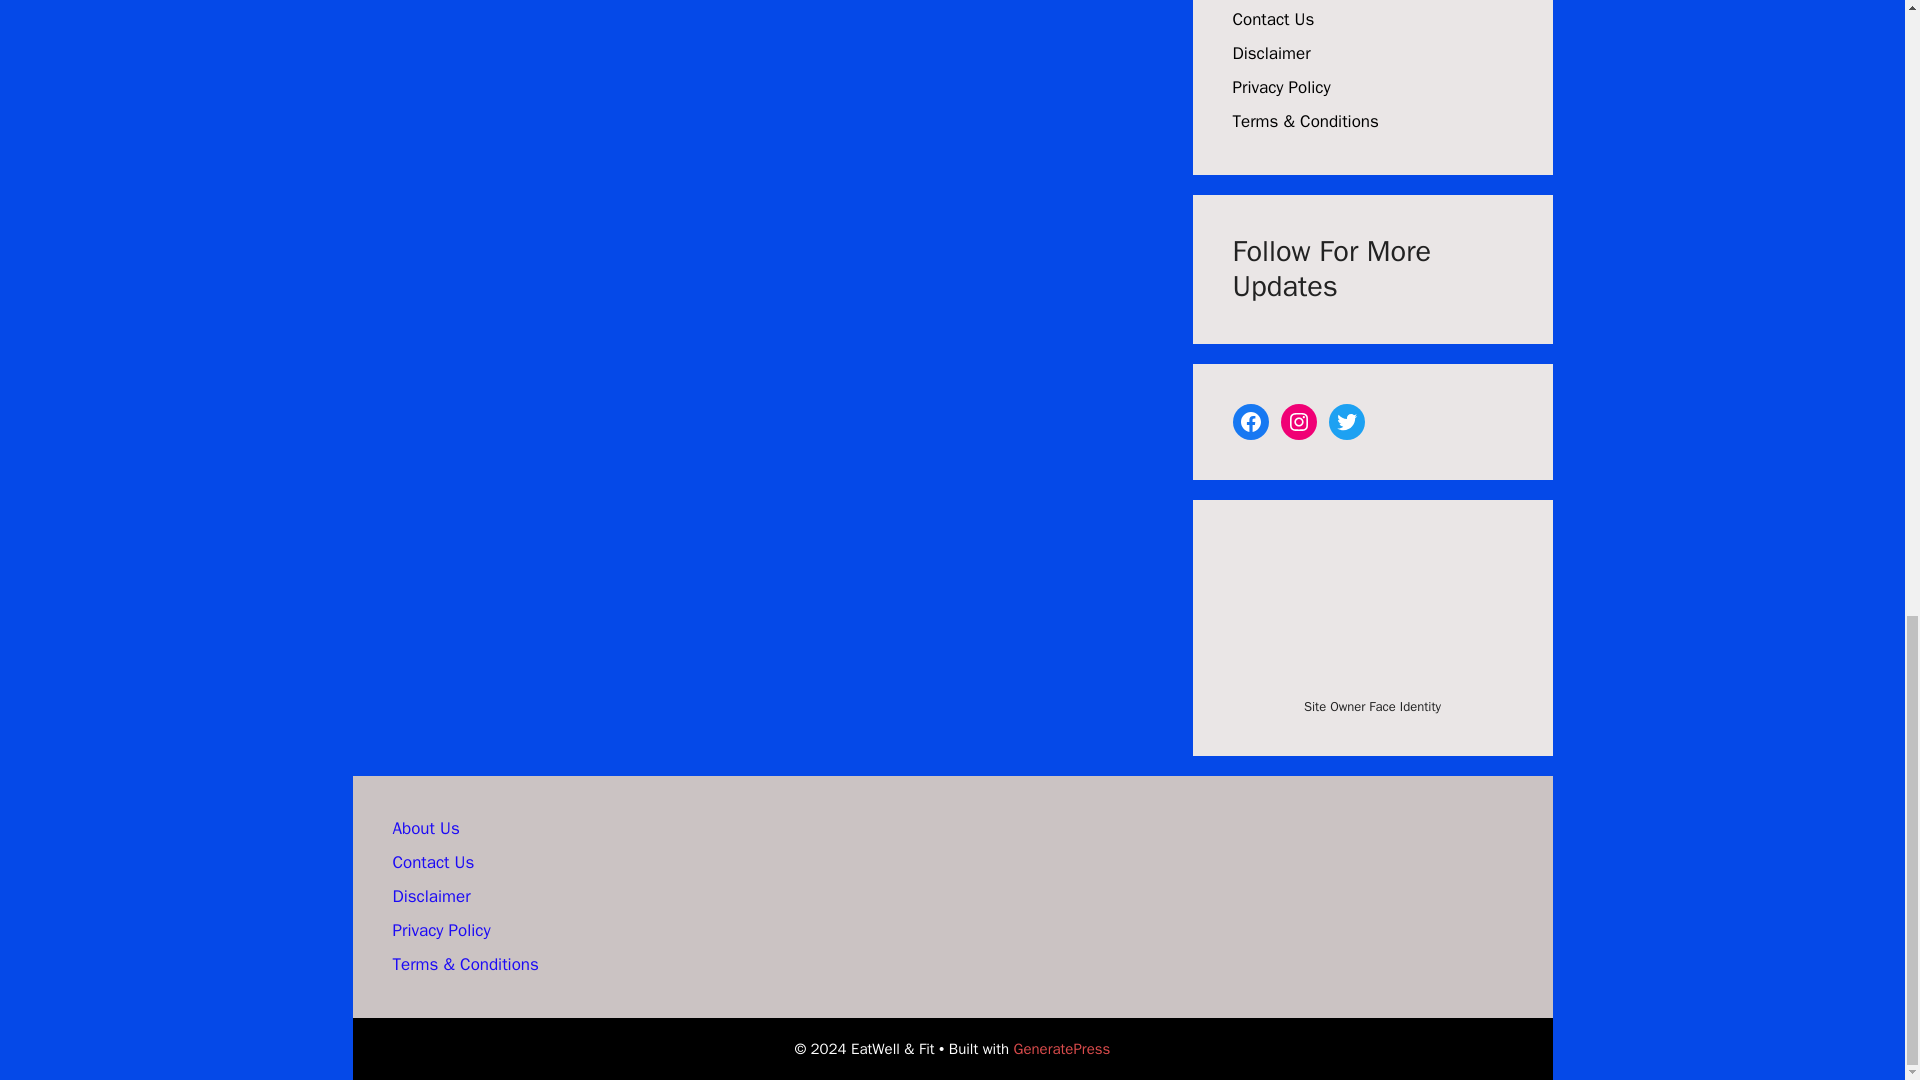 Image resolution: width=1920 pixels, height=1080 pixels. I want to click on Contact Us, so click(1272, 19).